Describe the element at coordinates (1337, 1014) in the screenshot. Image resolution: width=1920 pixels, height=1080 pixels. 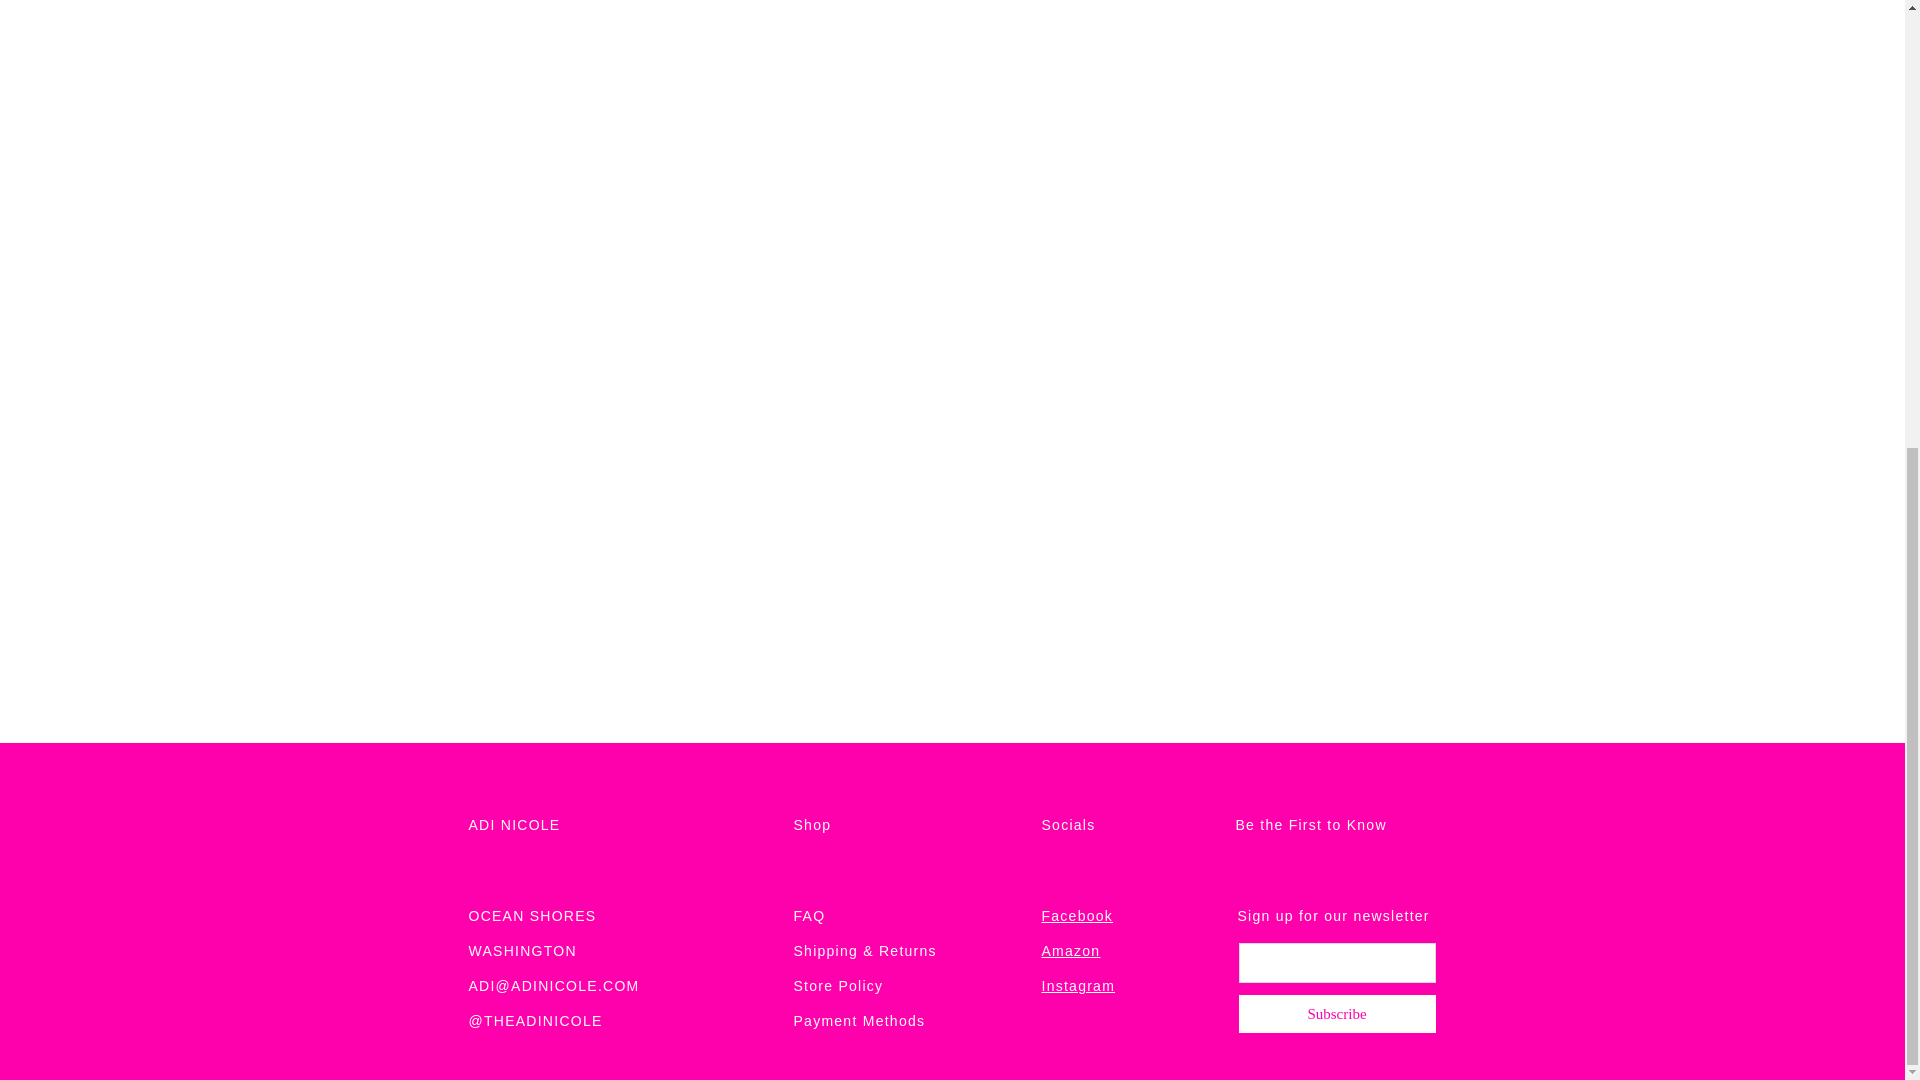
I see `Subscribe` at that location.